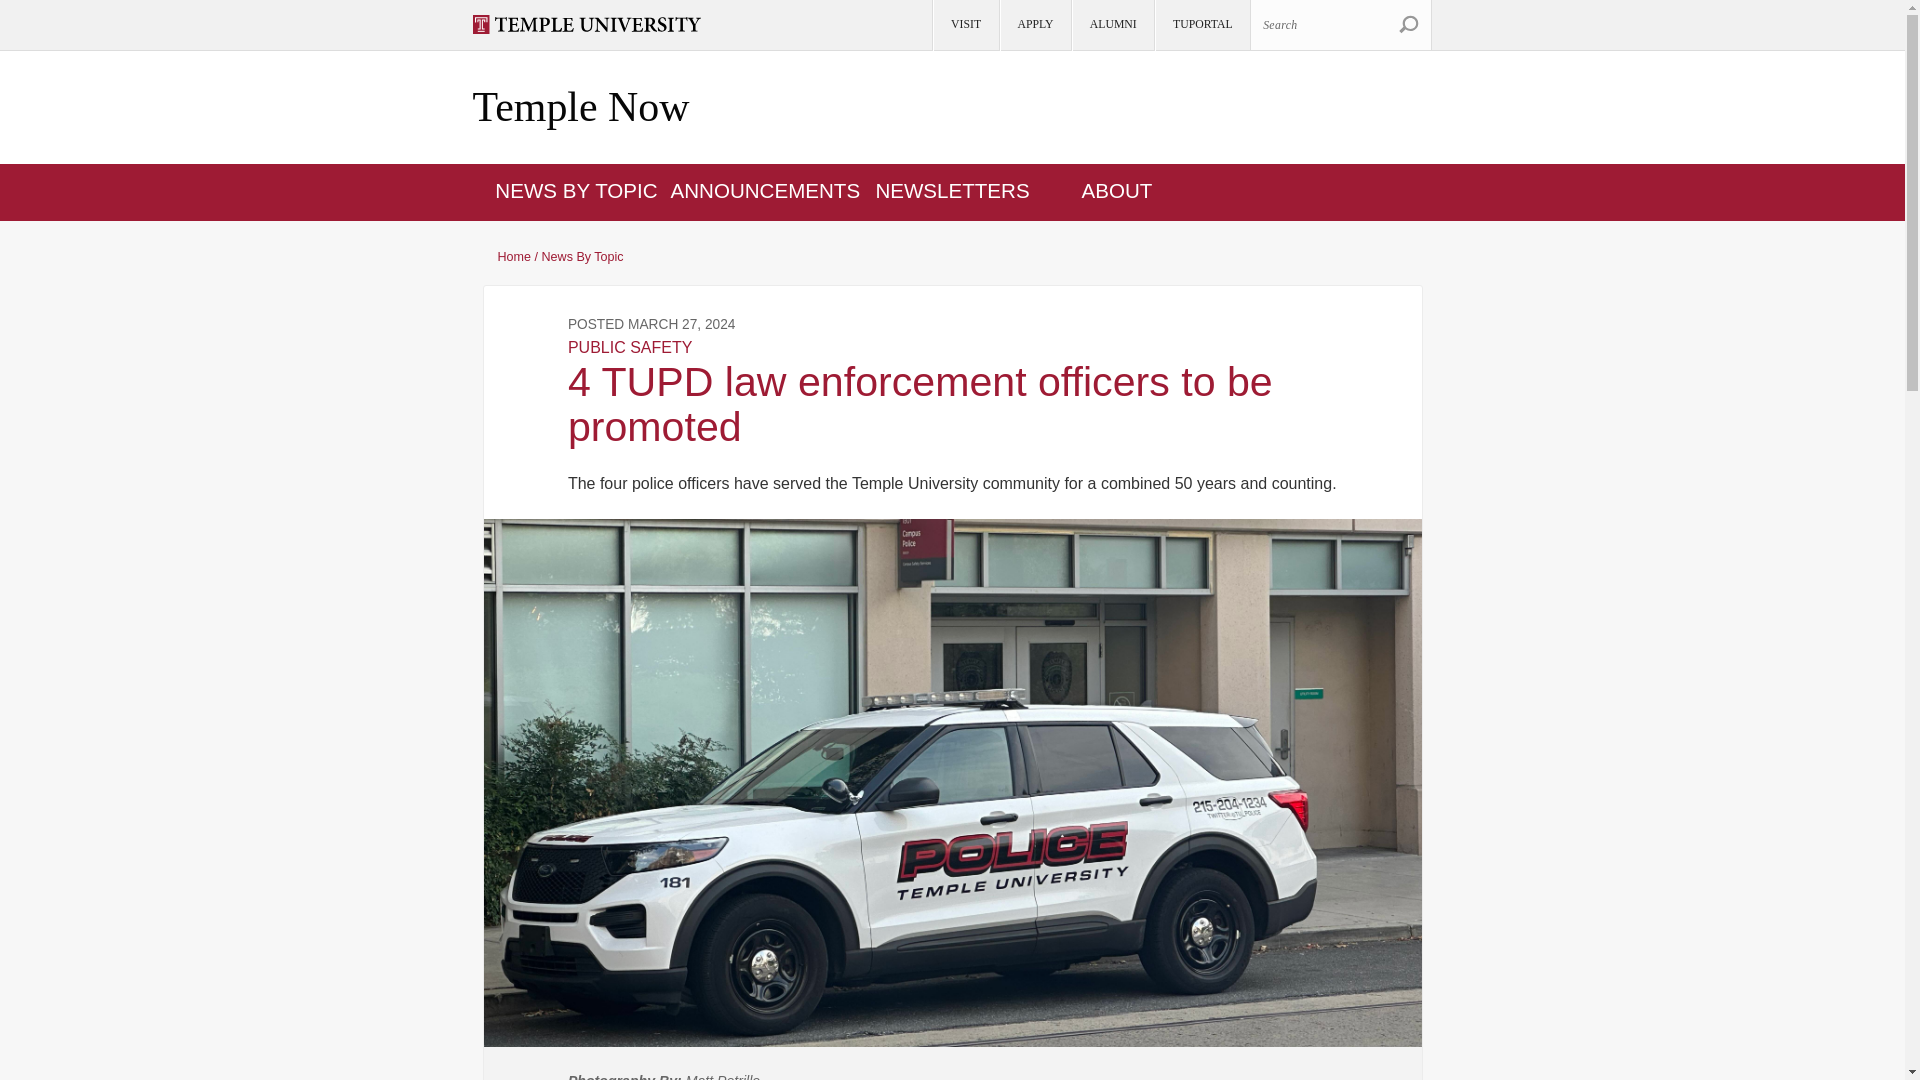 The width and height of the screenshot is (1920, 1080). Describe the element at coordinates (1112, 25) in the screenshot. I see `ALUMNI` at that location.